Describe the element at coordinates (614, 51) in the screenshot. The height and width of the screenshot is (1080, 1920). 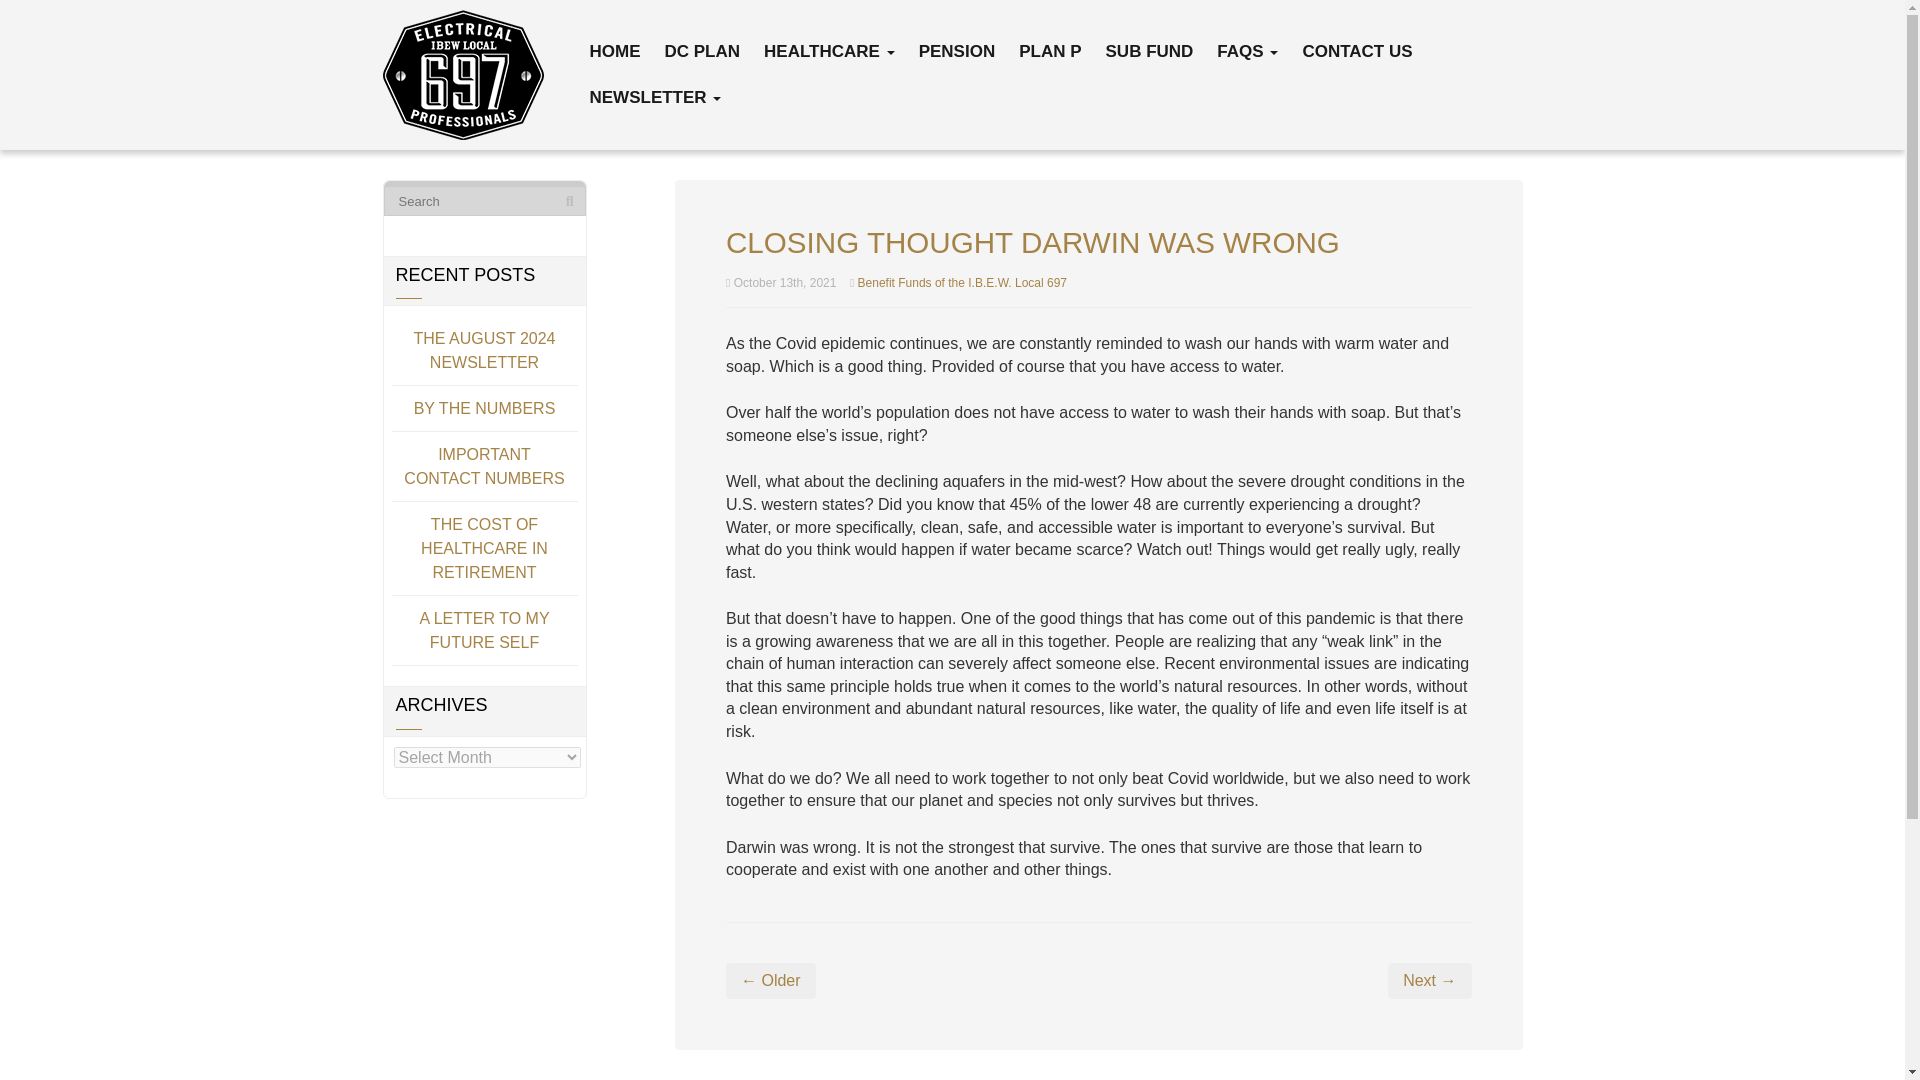
I see `HOME` at that location.